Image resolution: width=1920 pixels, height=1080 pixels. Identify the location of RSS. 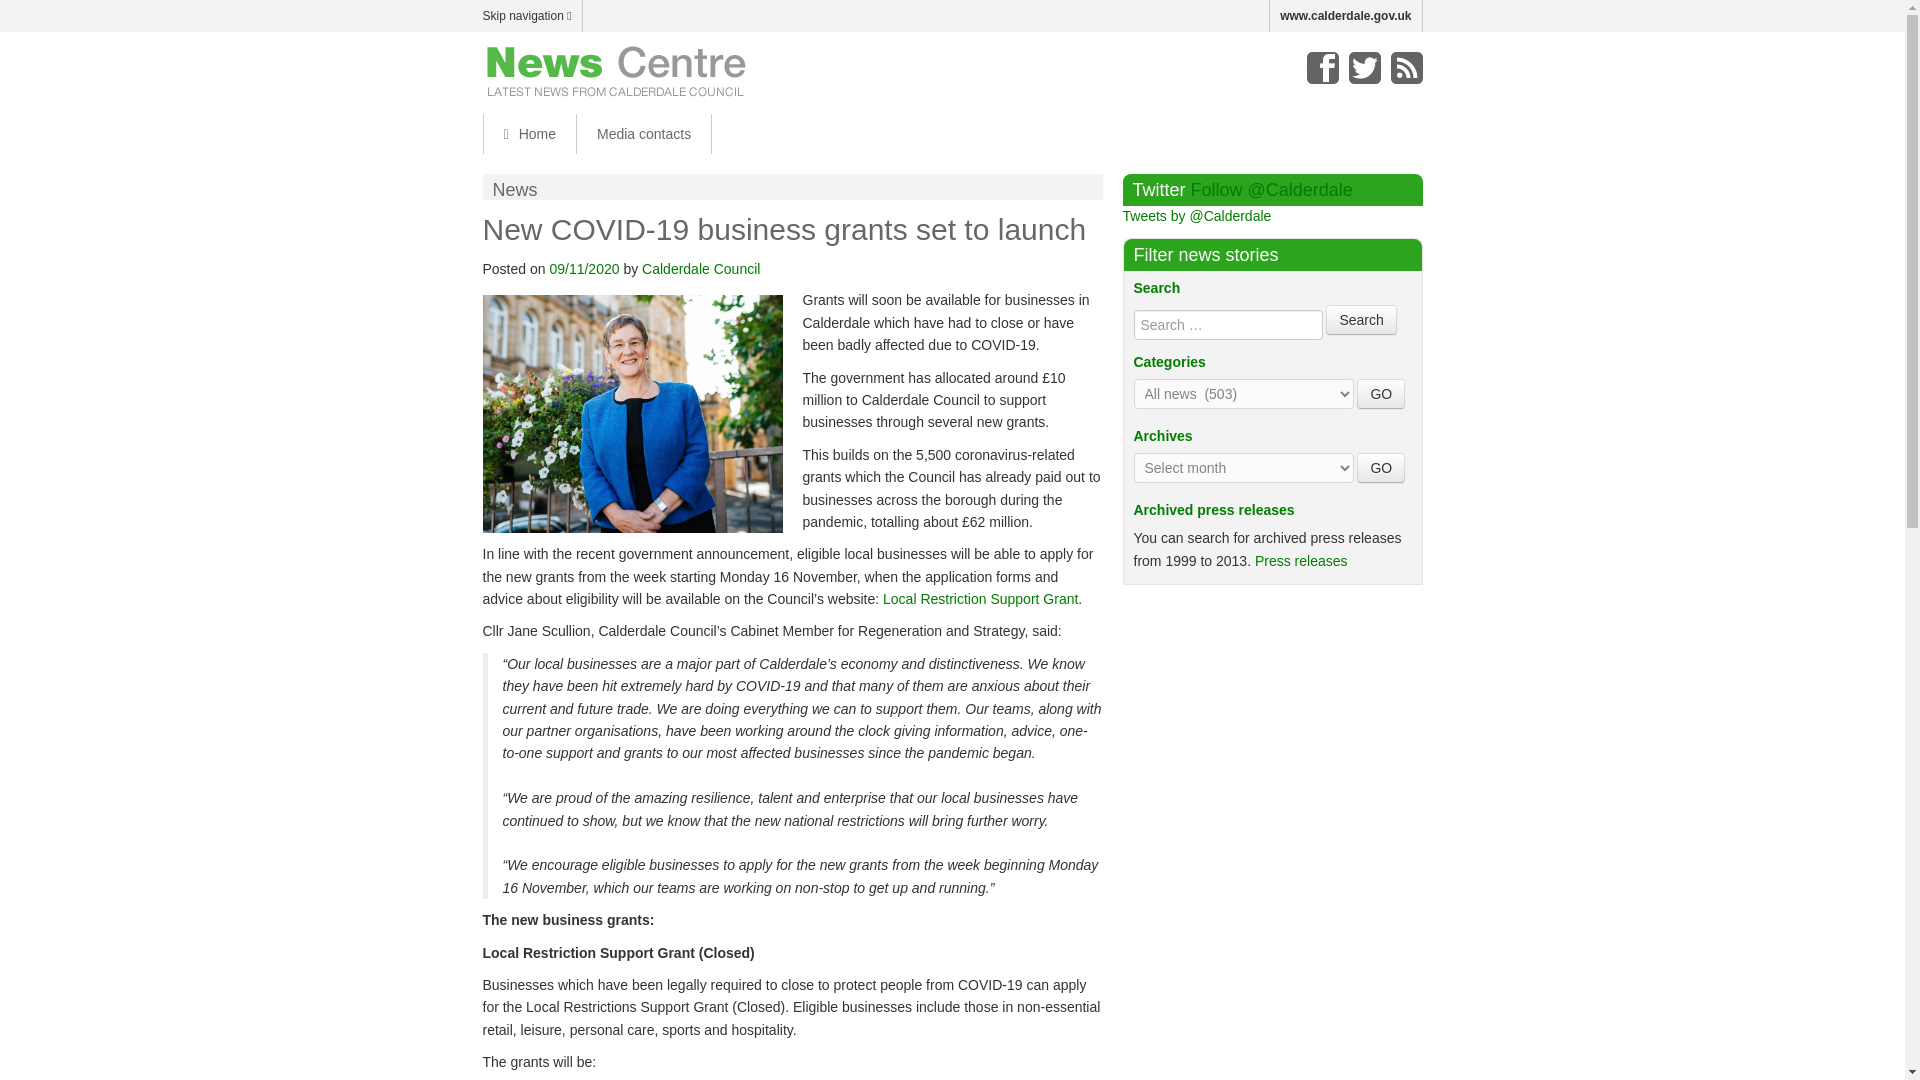
(1406, 68).